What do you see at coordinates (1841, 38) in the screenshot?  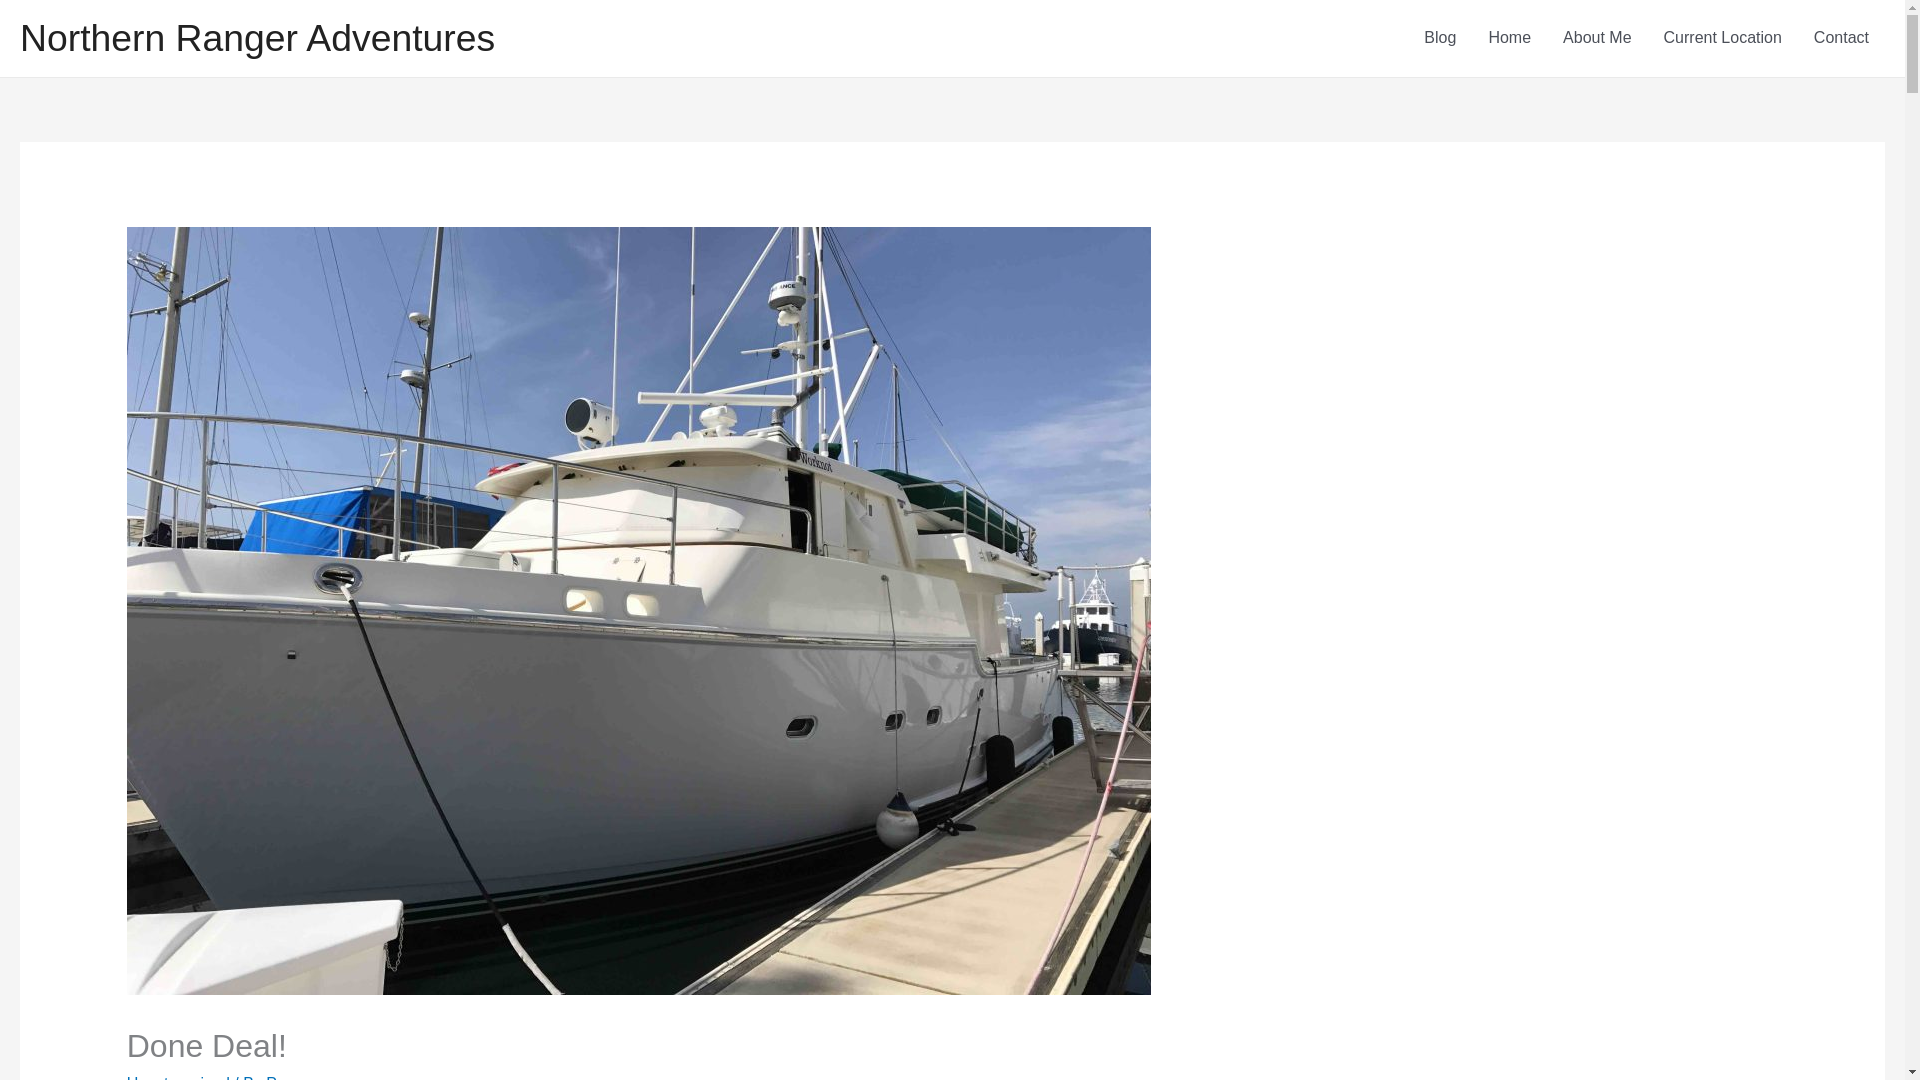 I see `Contact` at bounding box center [1841, 38].